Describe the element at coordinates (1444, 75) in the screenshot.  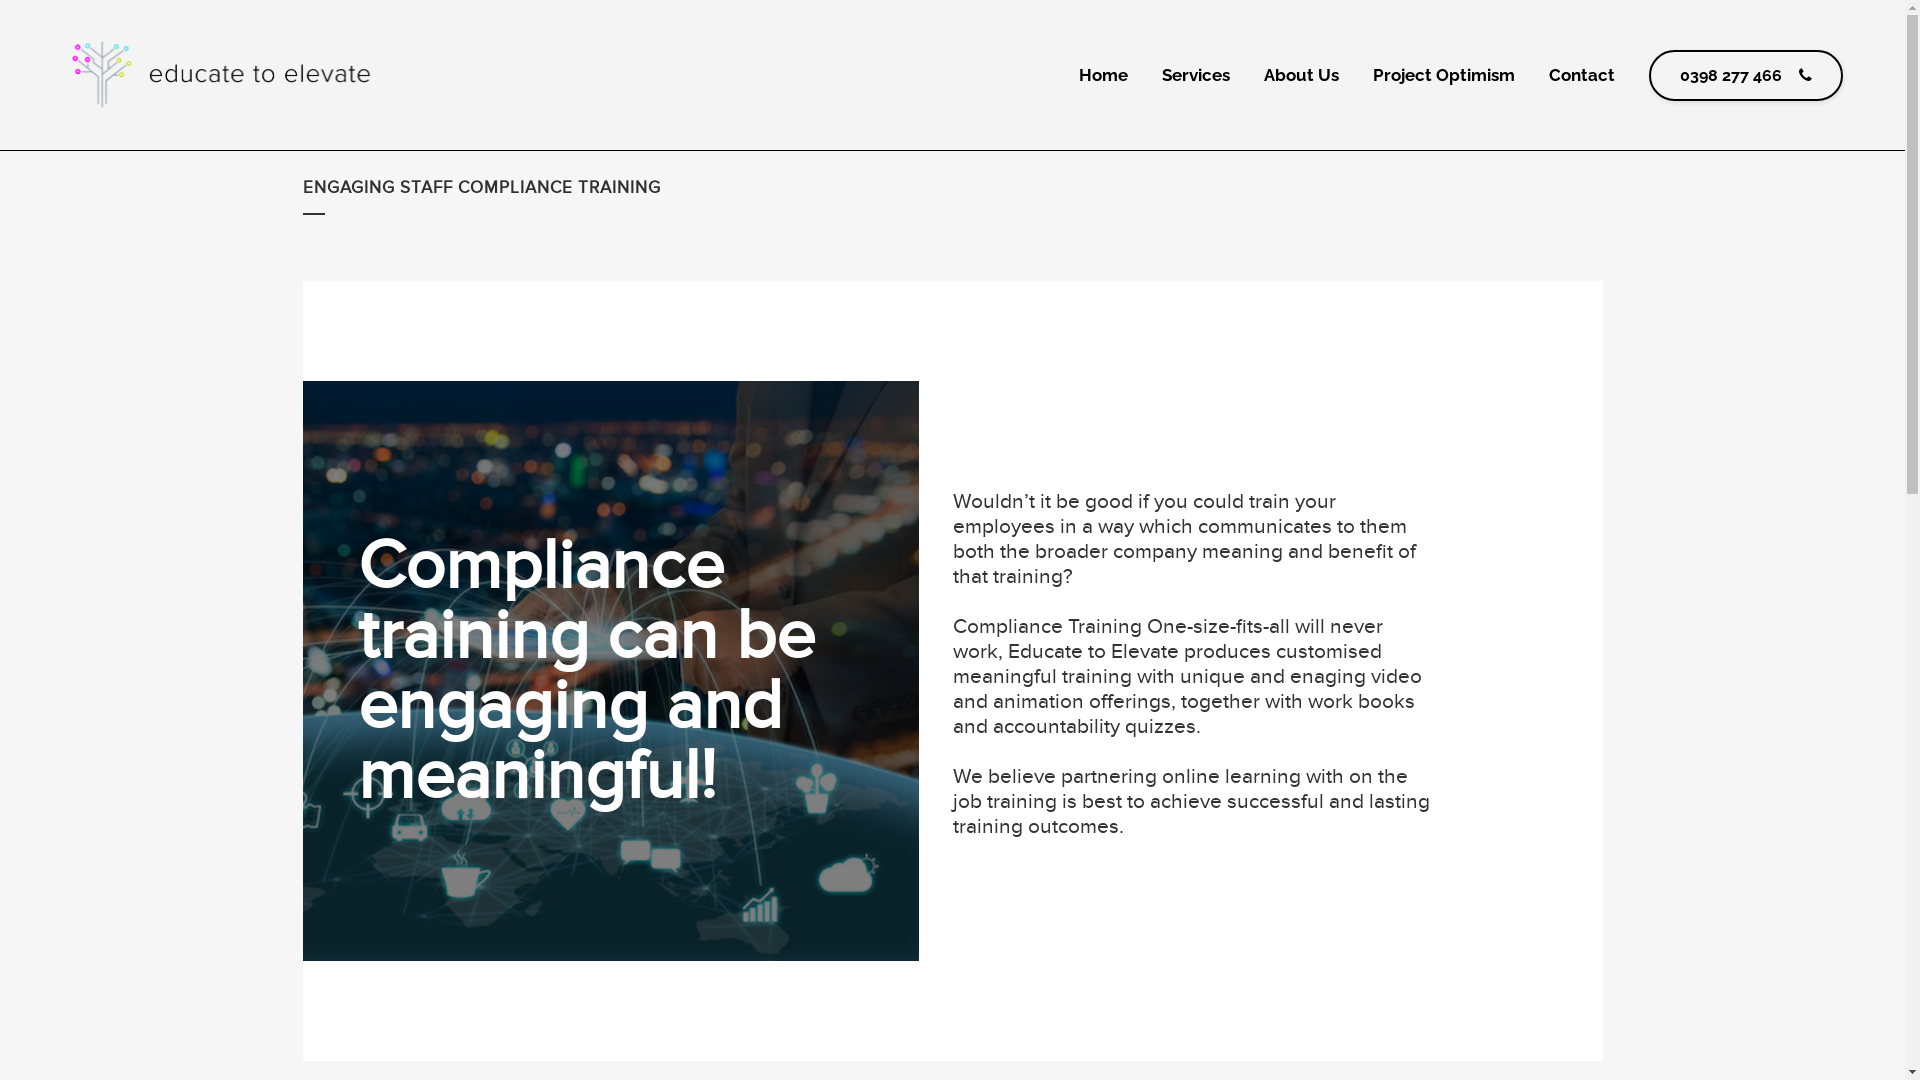
I see `Project Optimism` at that location.